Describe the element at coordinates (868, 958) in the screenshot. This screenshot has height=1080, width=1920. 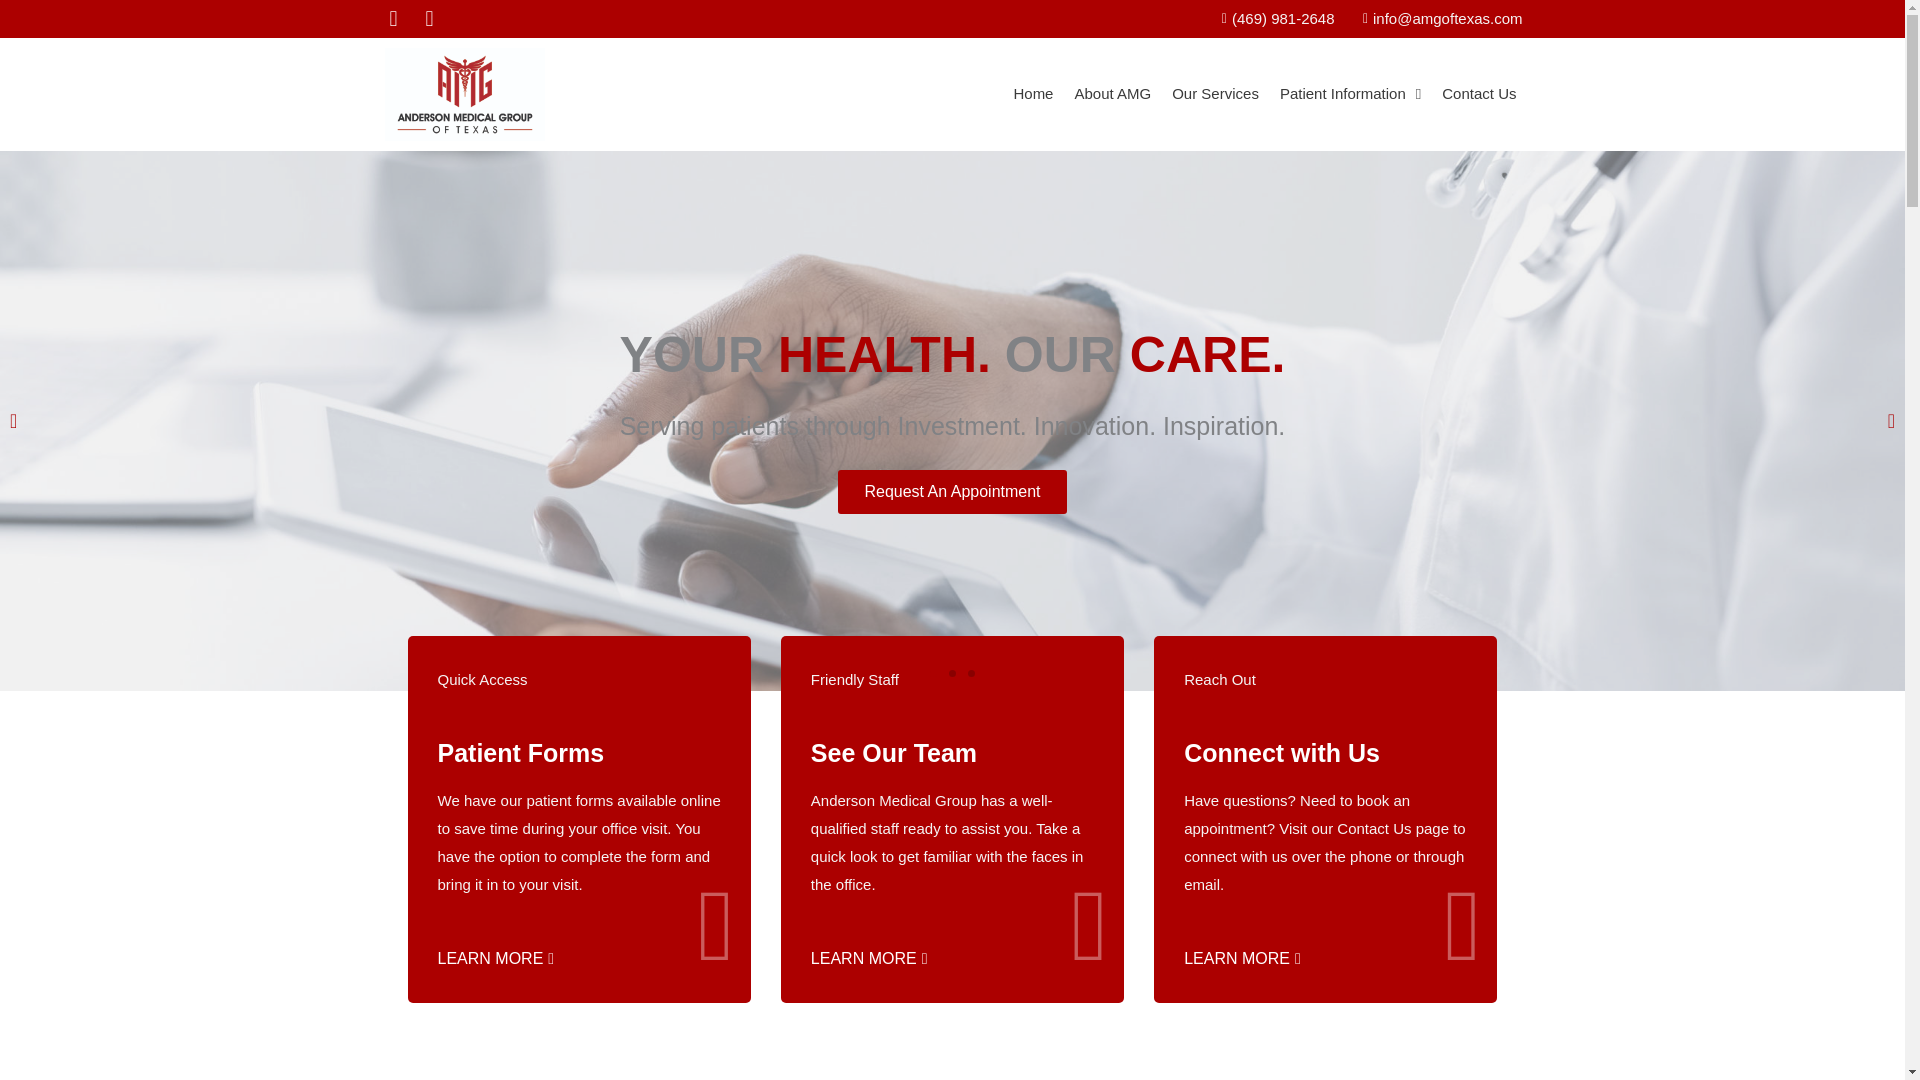
I see `LEARN MORE` at that location.